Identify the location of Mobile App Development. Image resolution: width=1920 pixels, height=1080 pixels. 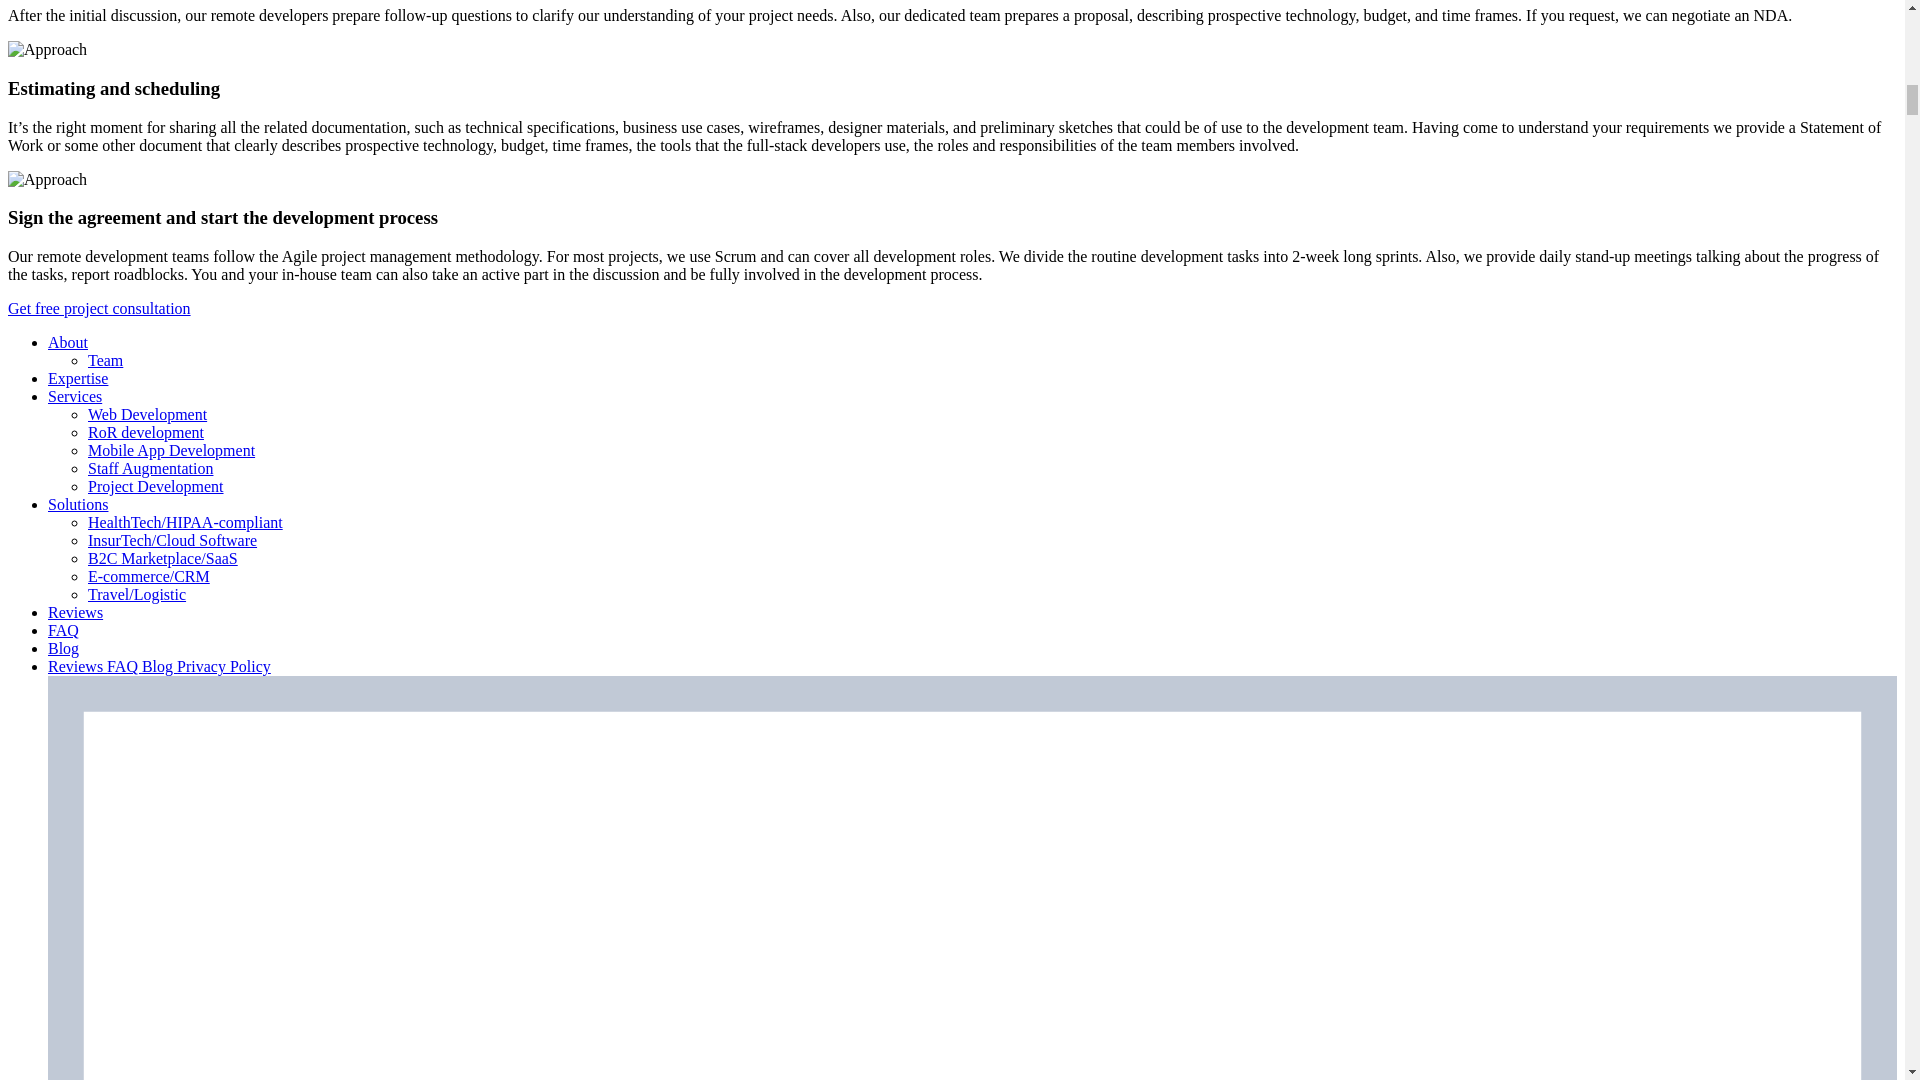
(172, 450).